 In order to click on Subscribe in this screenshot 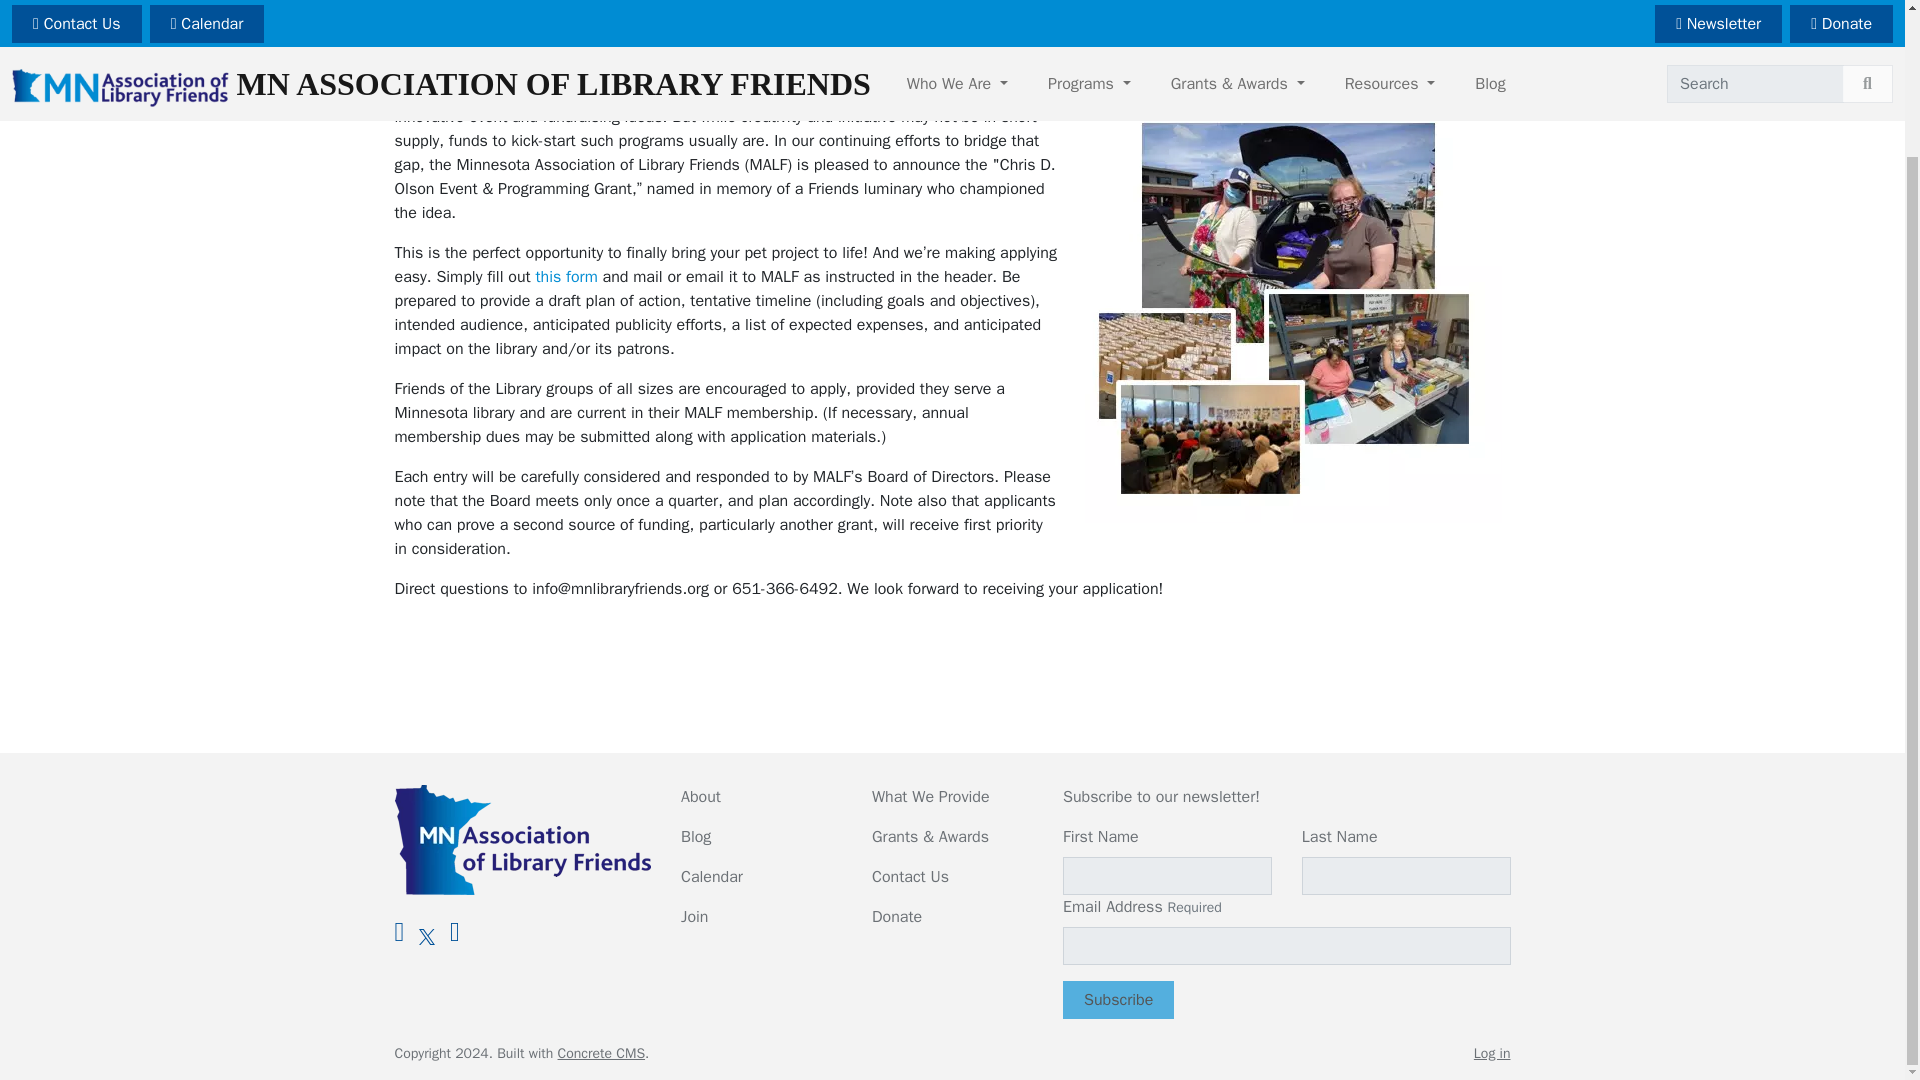, I will do `click(1118, 1000)`.